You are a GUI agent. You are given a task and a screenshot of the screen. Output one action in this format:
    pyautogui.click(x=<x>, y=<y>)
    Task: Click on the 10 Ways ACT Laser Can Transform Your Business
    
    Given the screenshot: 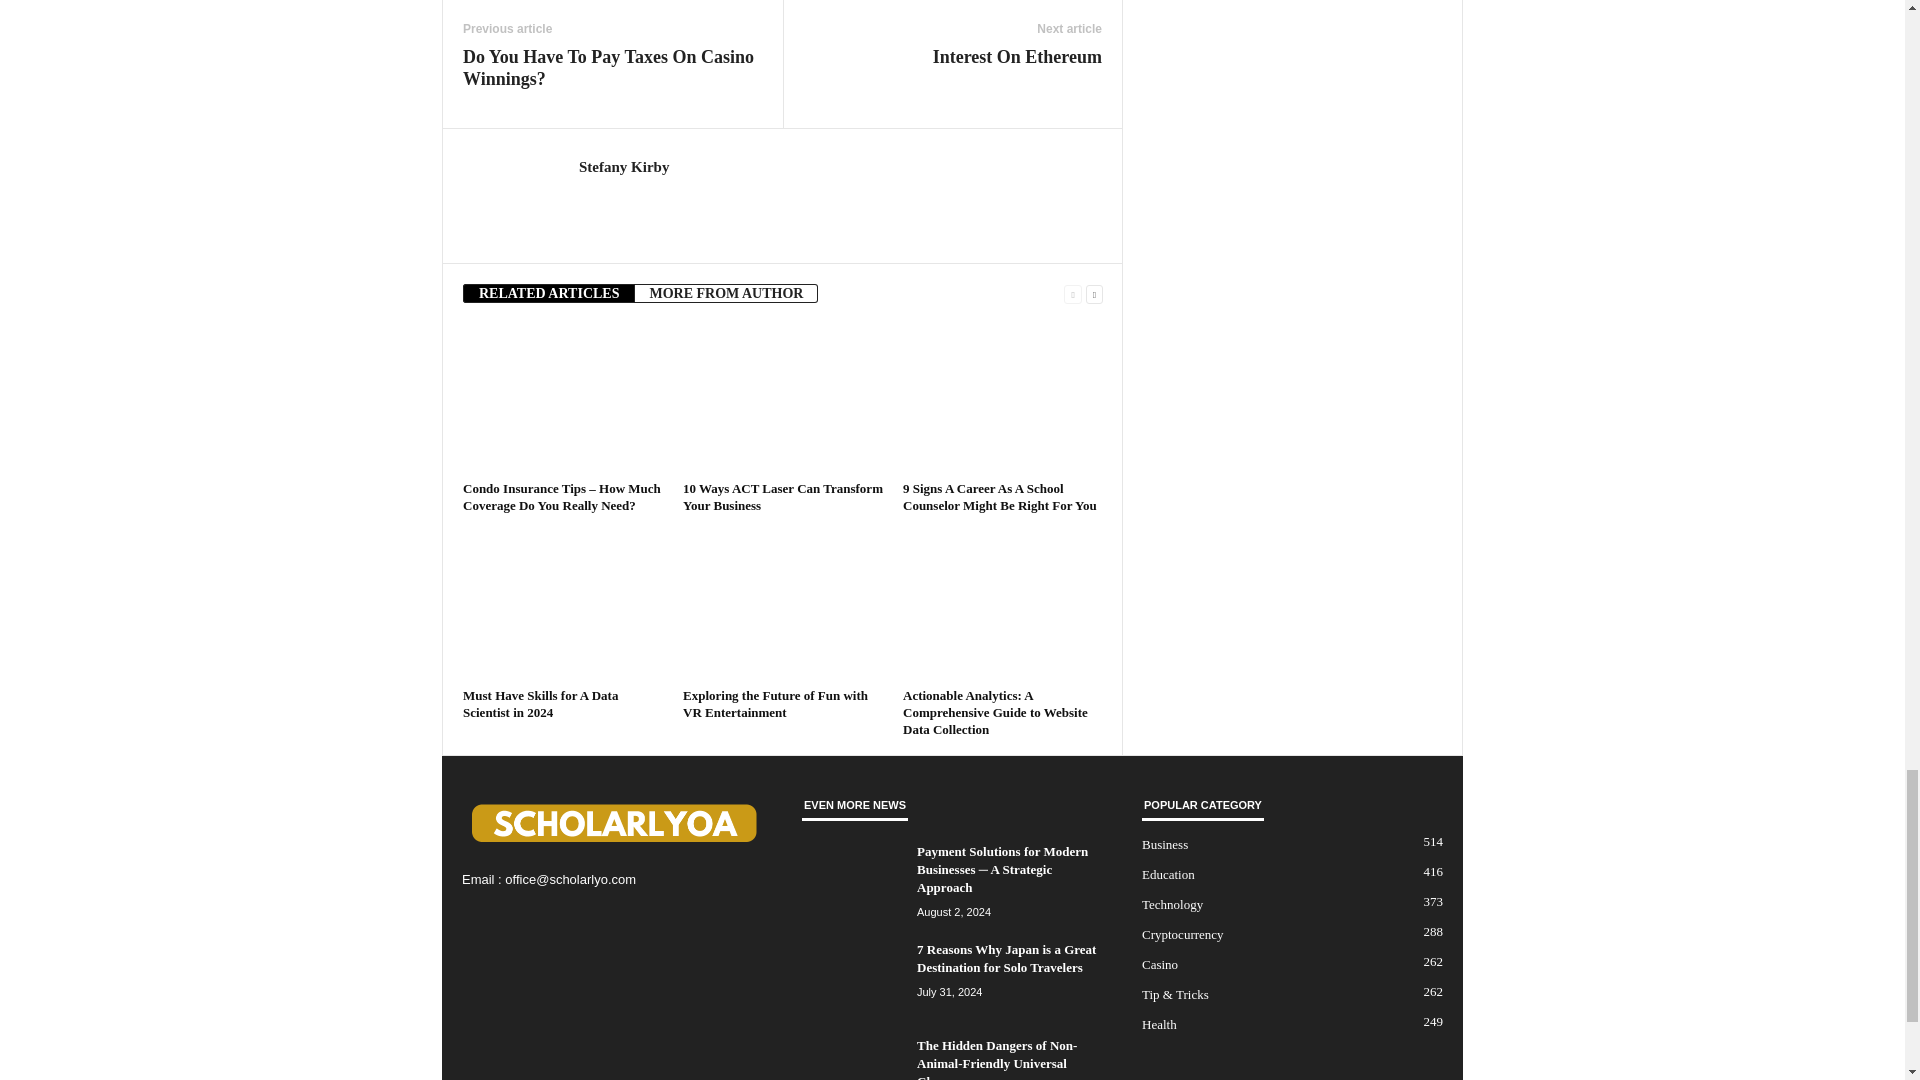 What is the action you would take?
    pyautogui.click(x=783, y=399)
    